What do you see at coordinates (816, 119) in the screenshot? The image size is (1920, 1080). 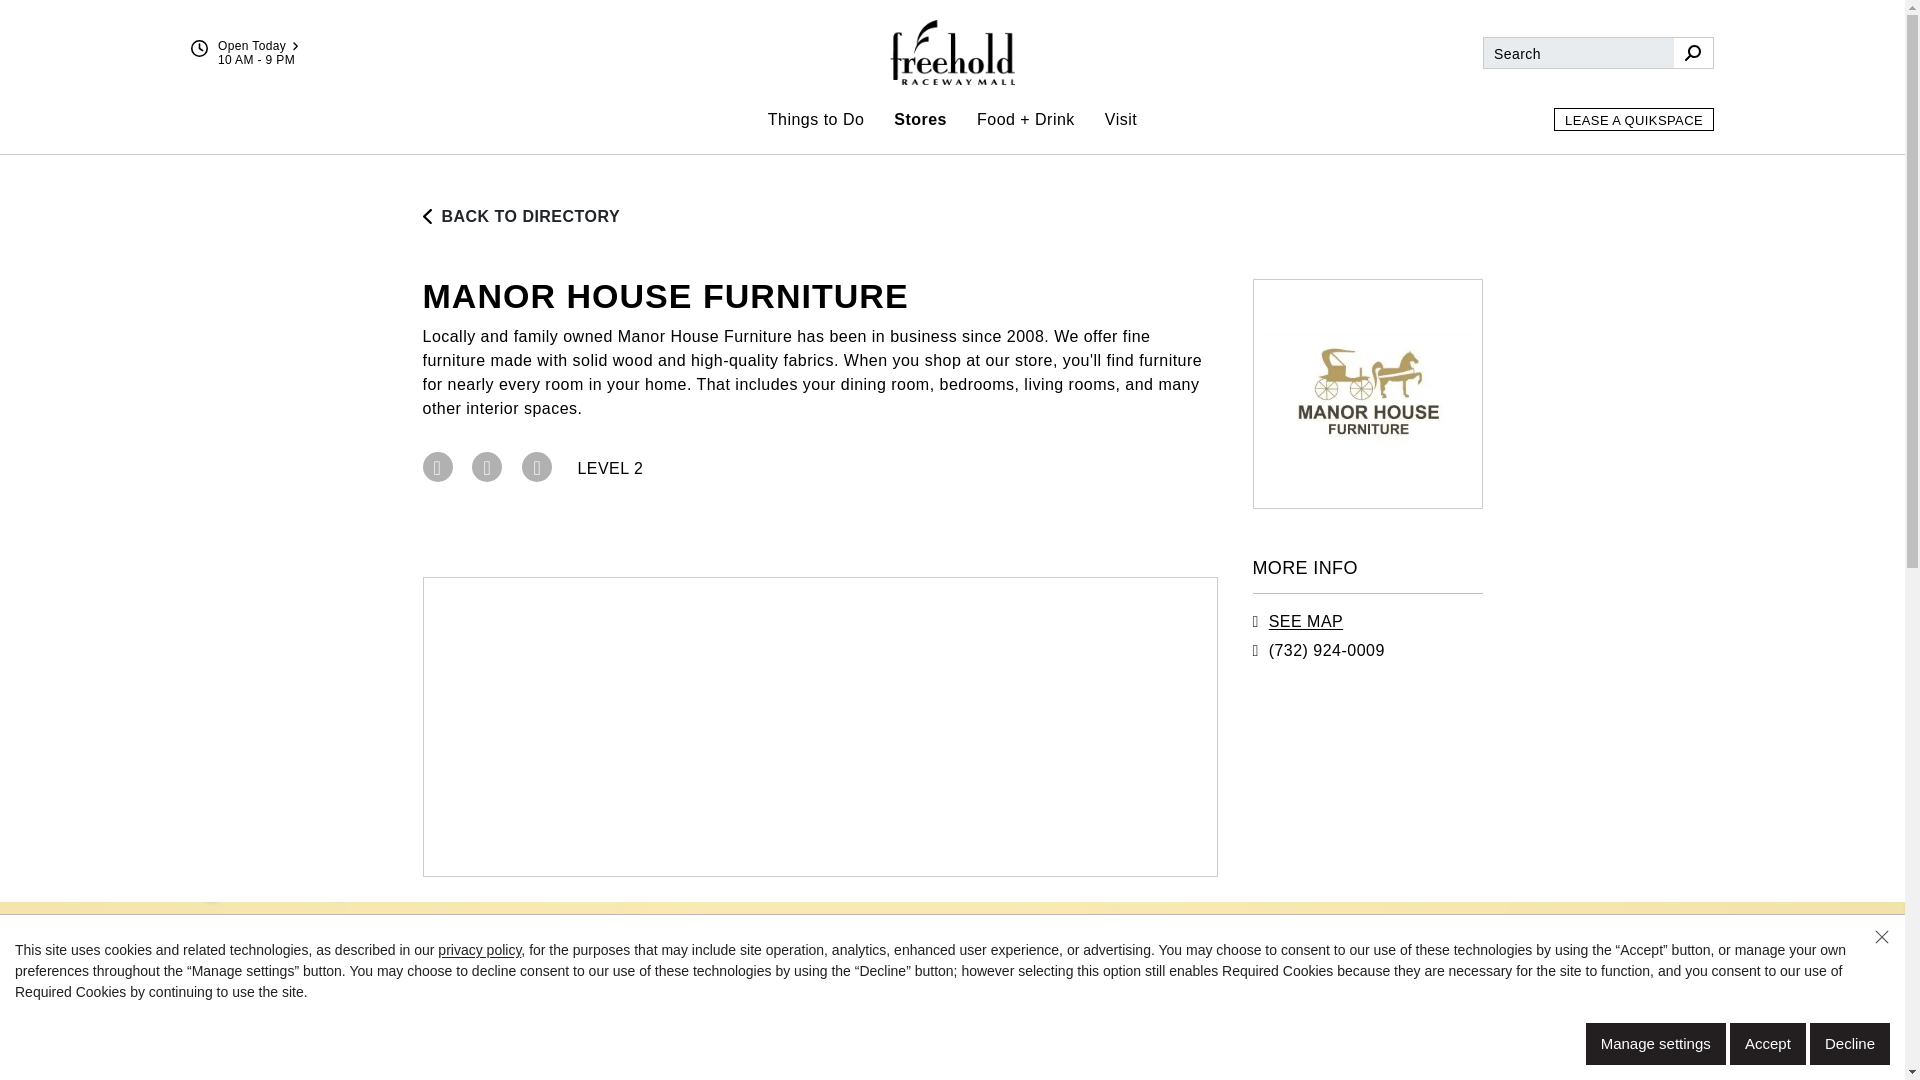 I see `Things to Do` at bounding box center [816, 119].